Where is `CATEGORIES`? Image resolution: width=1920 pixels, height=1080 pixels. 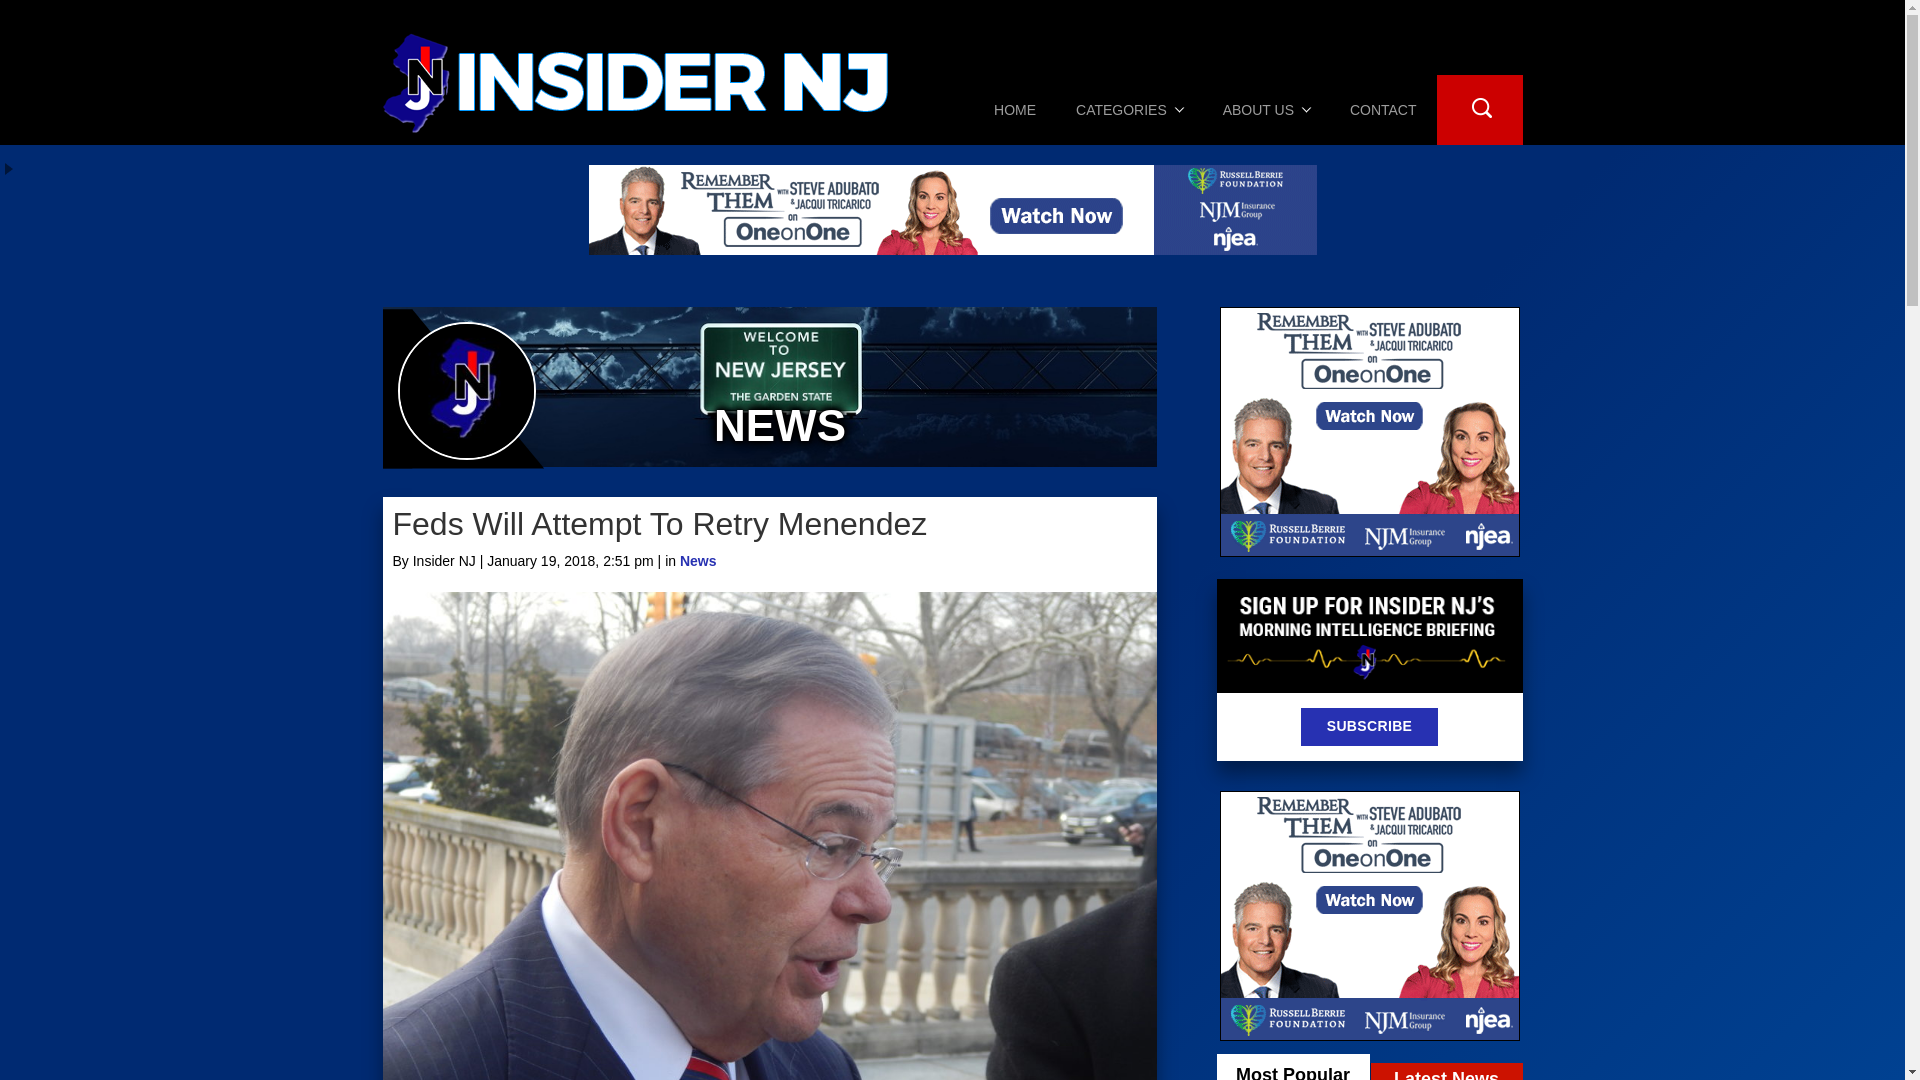
CATEGORIES is located at coordinates (1130, 109).